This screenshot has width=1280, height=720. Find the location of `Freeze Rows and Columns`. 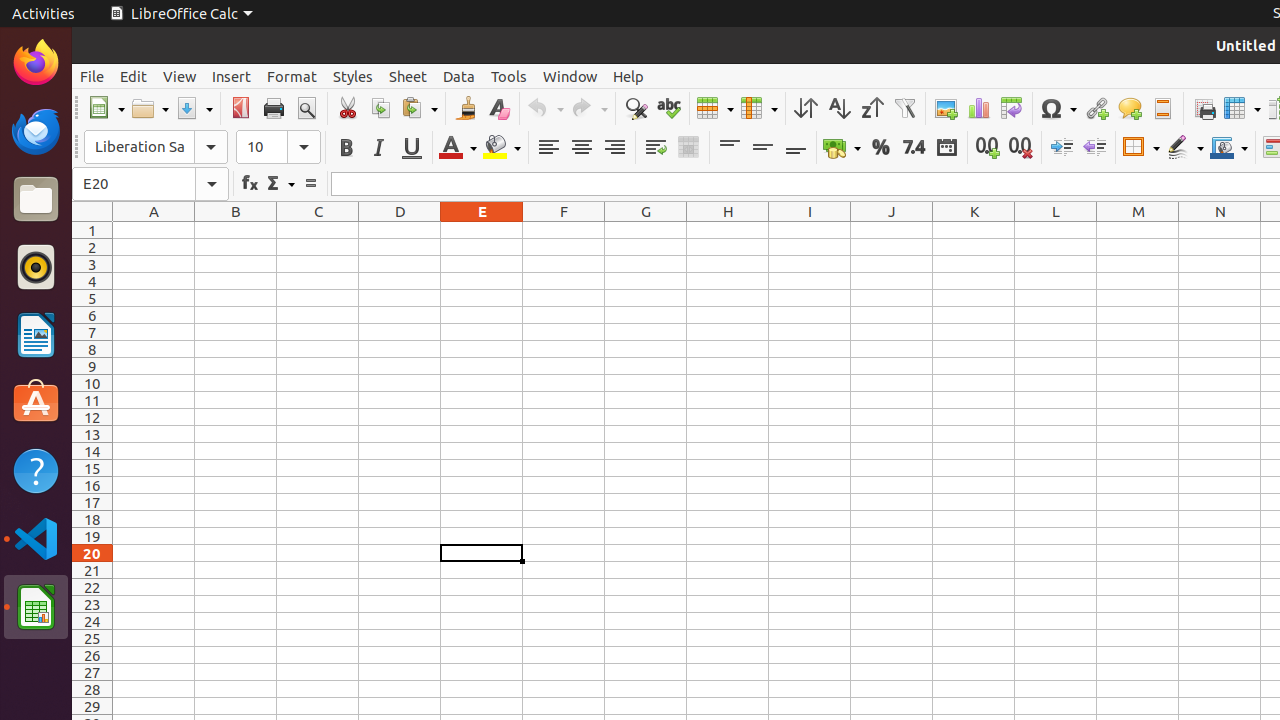

Freeze Rows and Columns is located at coordinates (1242, 108).